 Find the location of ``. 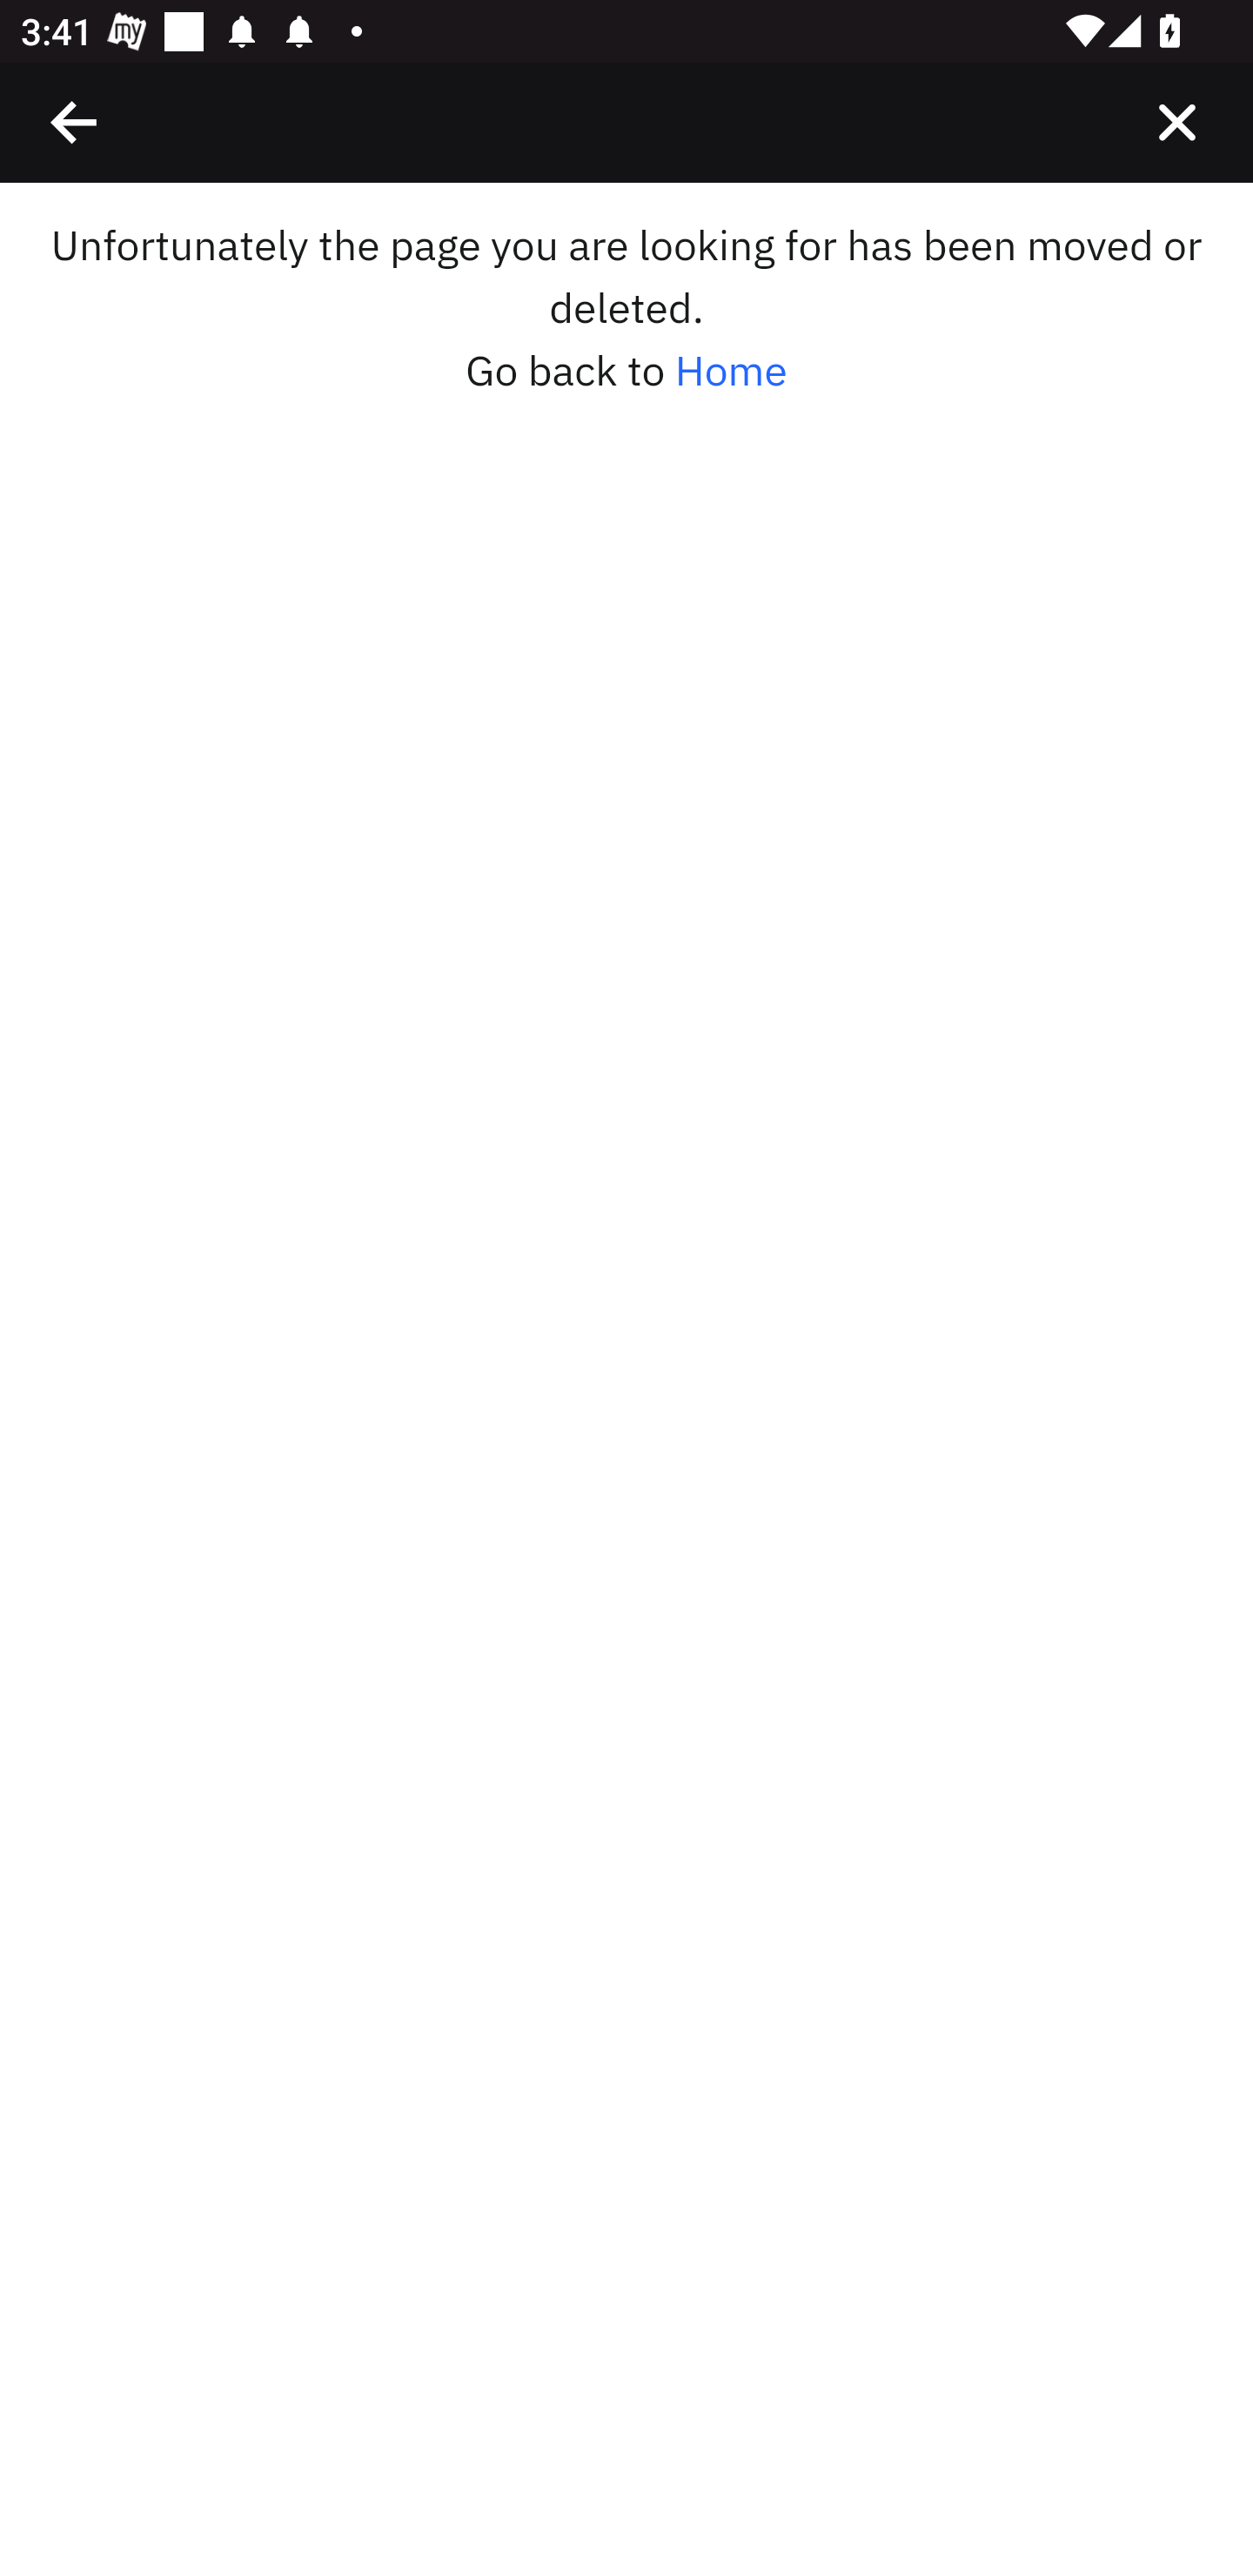

 is located at coordinates (1176, 122).